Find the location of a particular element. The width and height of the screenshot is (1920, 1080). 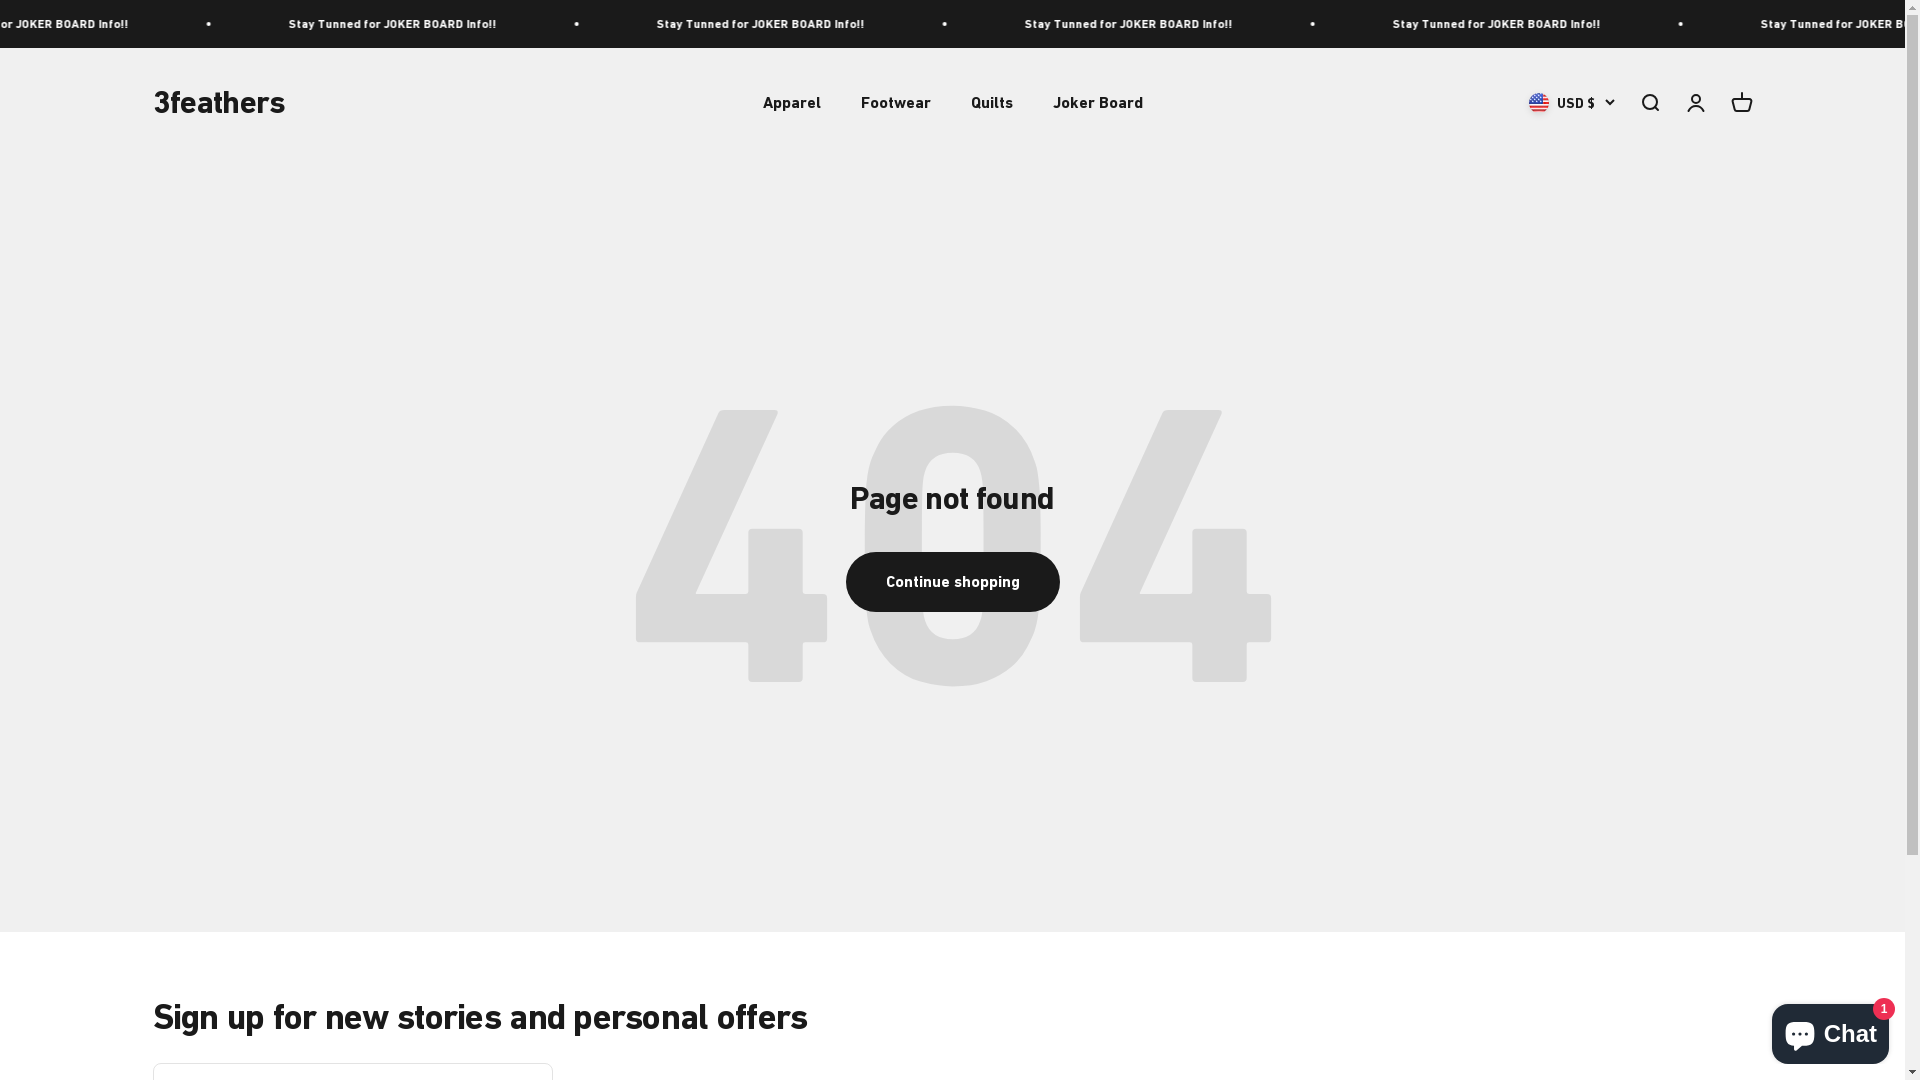

Apparel is located at coordinates (791, 102).